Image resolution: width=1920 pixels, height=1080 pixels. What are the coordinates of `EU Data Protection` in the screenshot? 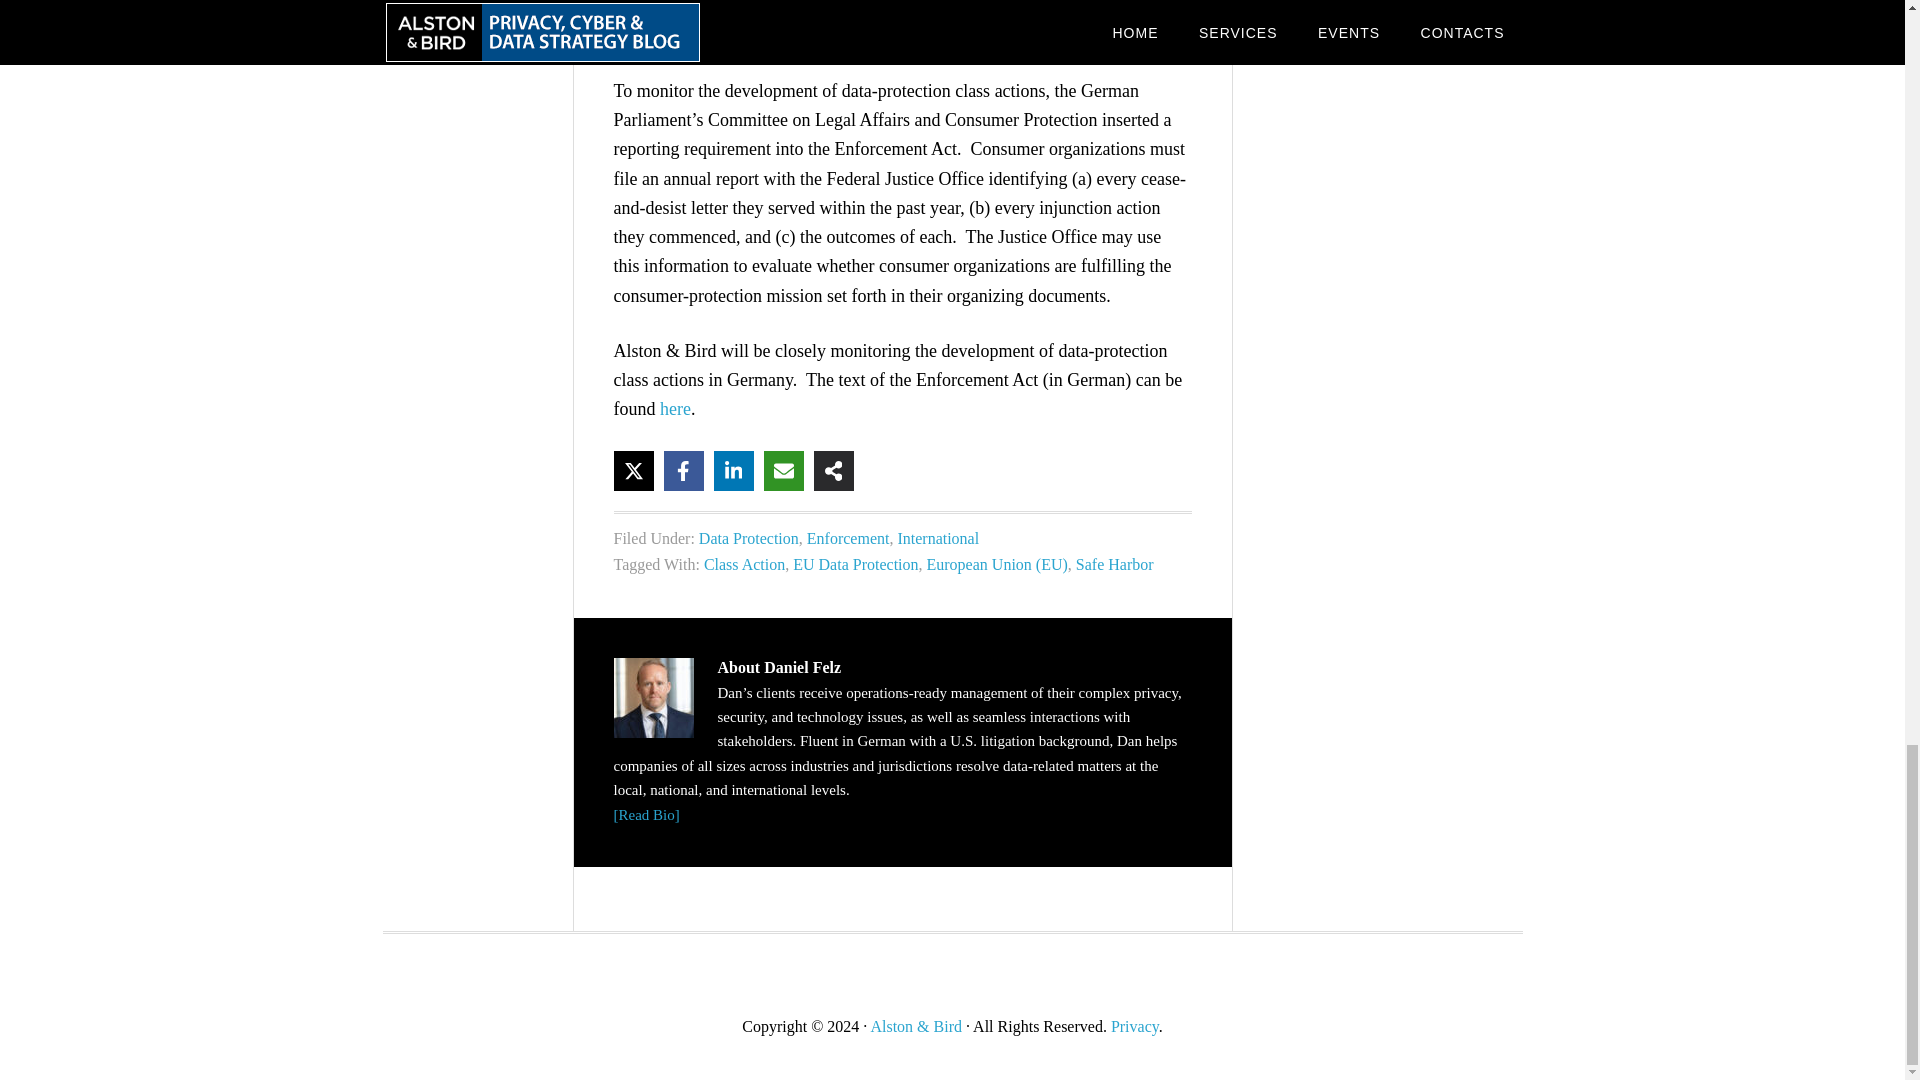 It's located at (854, 564).